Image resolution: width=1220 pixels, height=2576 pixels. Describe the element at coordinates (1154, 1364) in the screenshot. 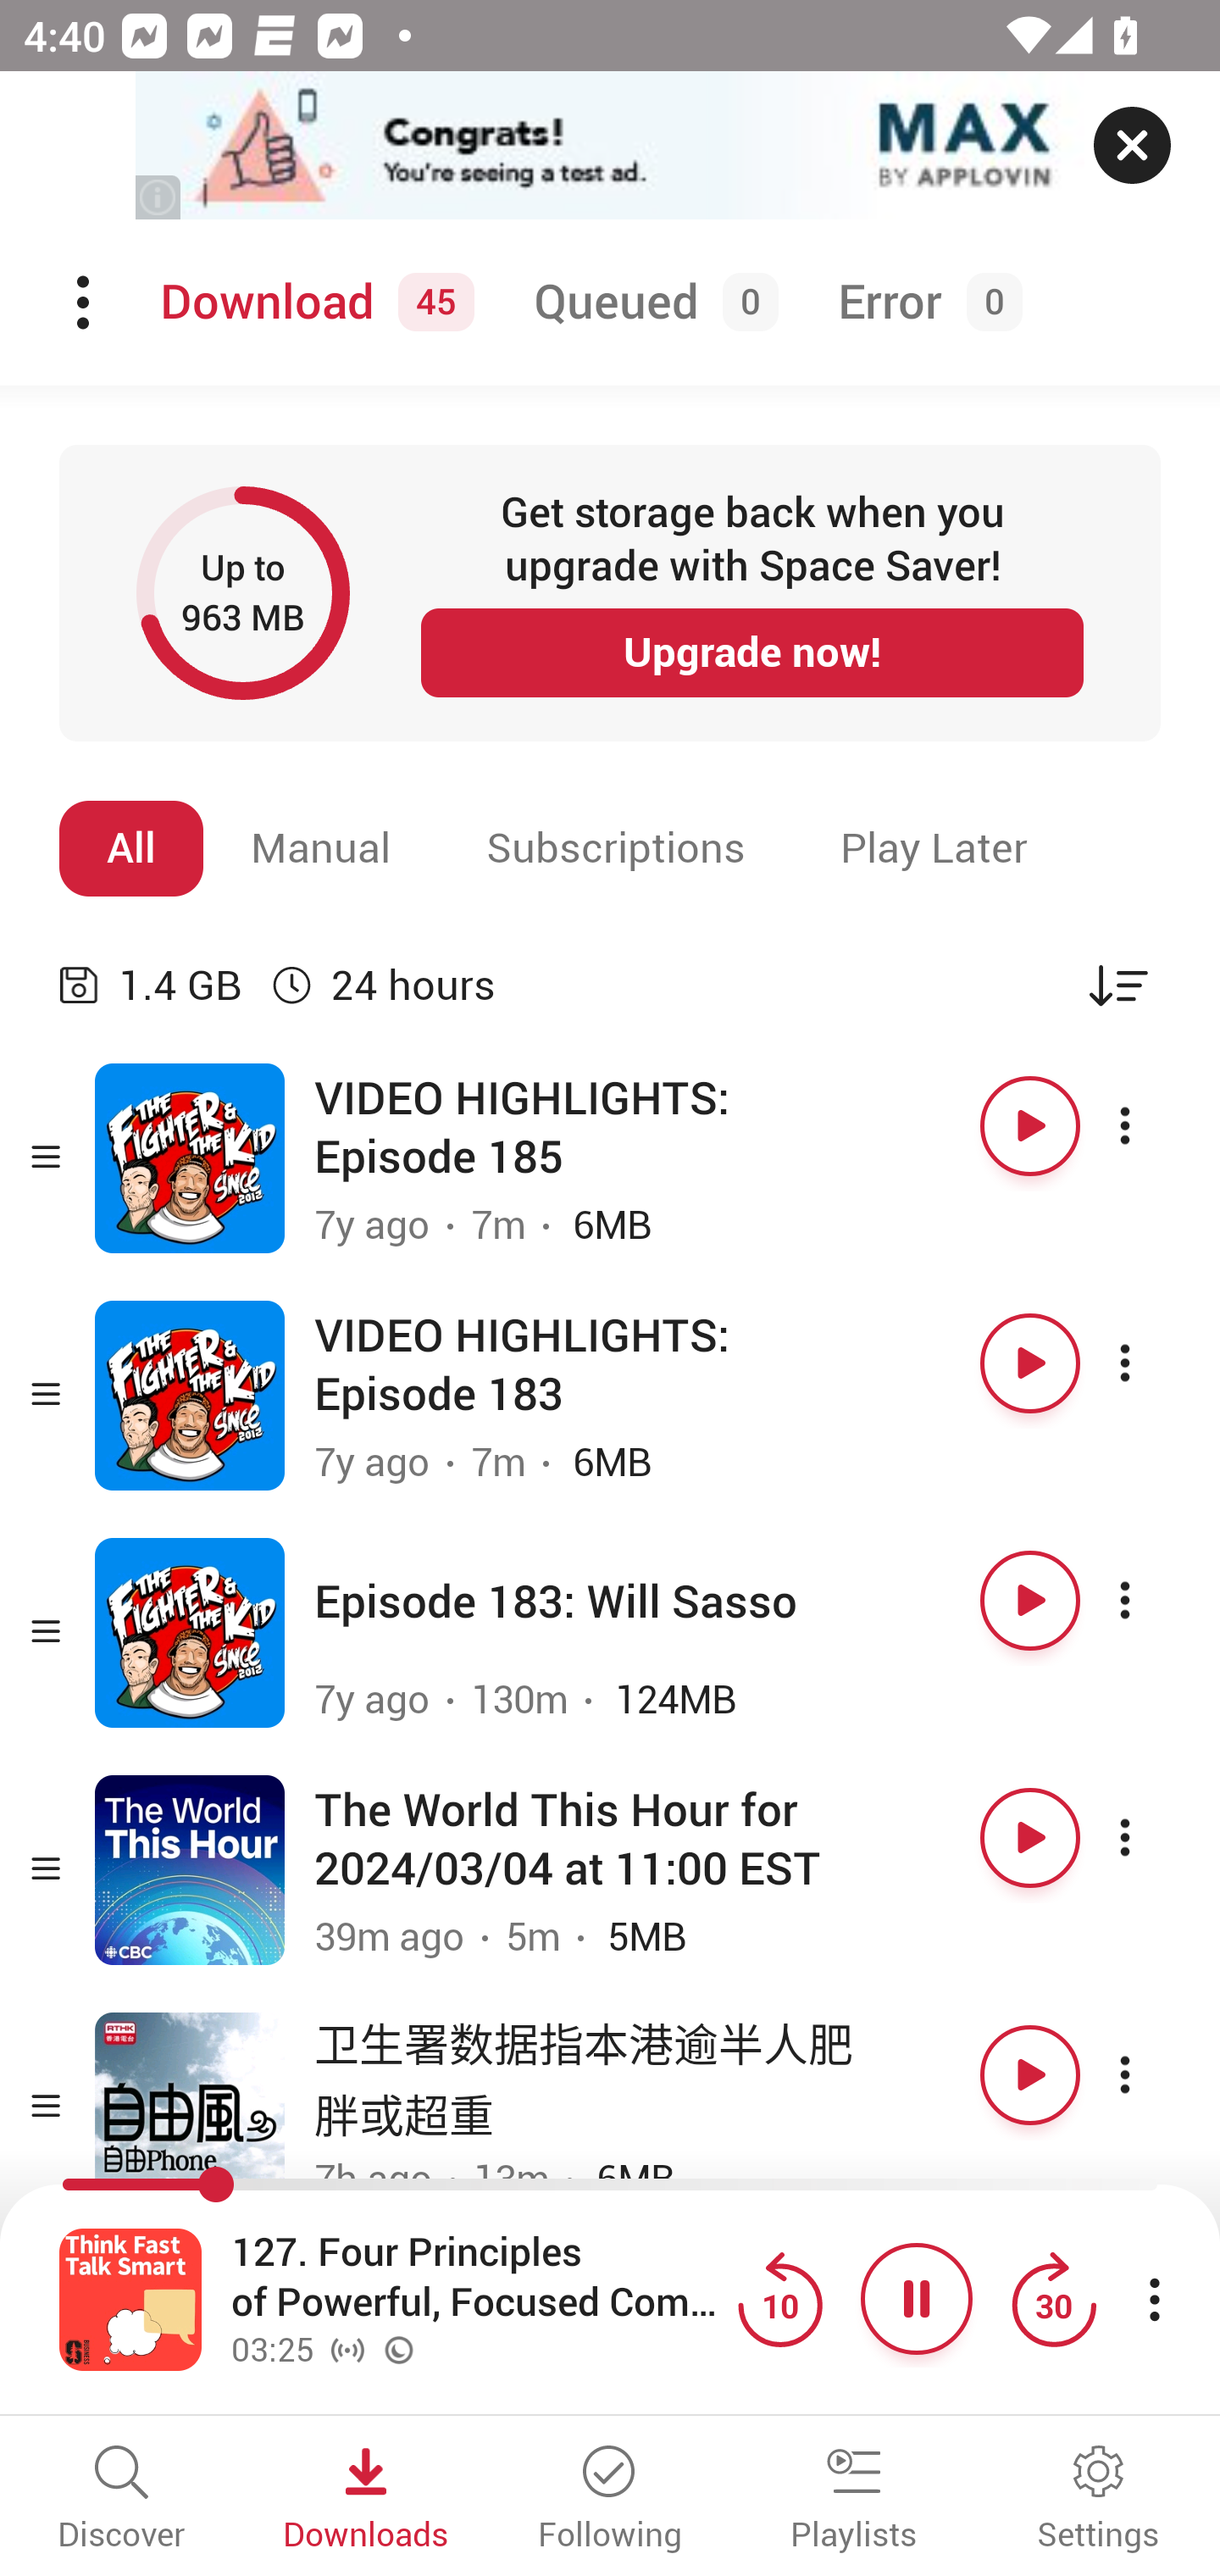

I see `More options` at that location.